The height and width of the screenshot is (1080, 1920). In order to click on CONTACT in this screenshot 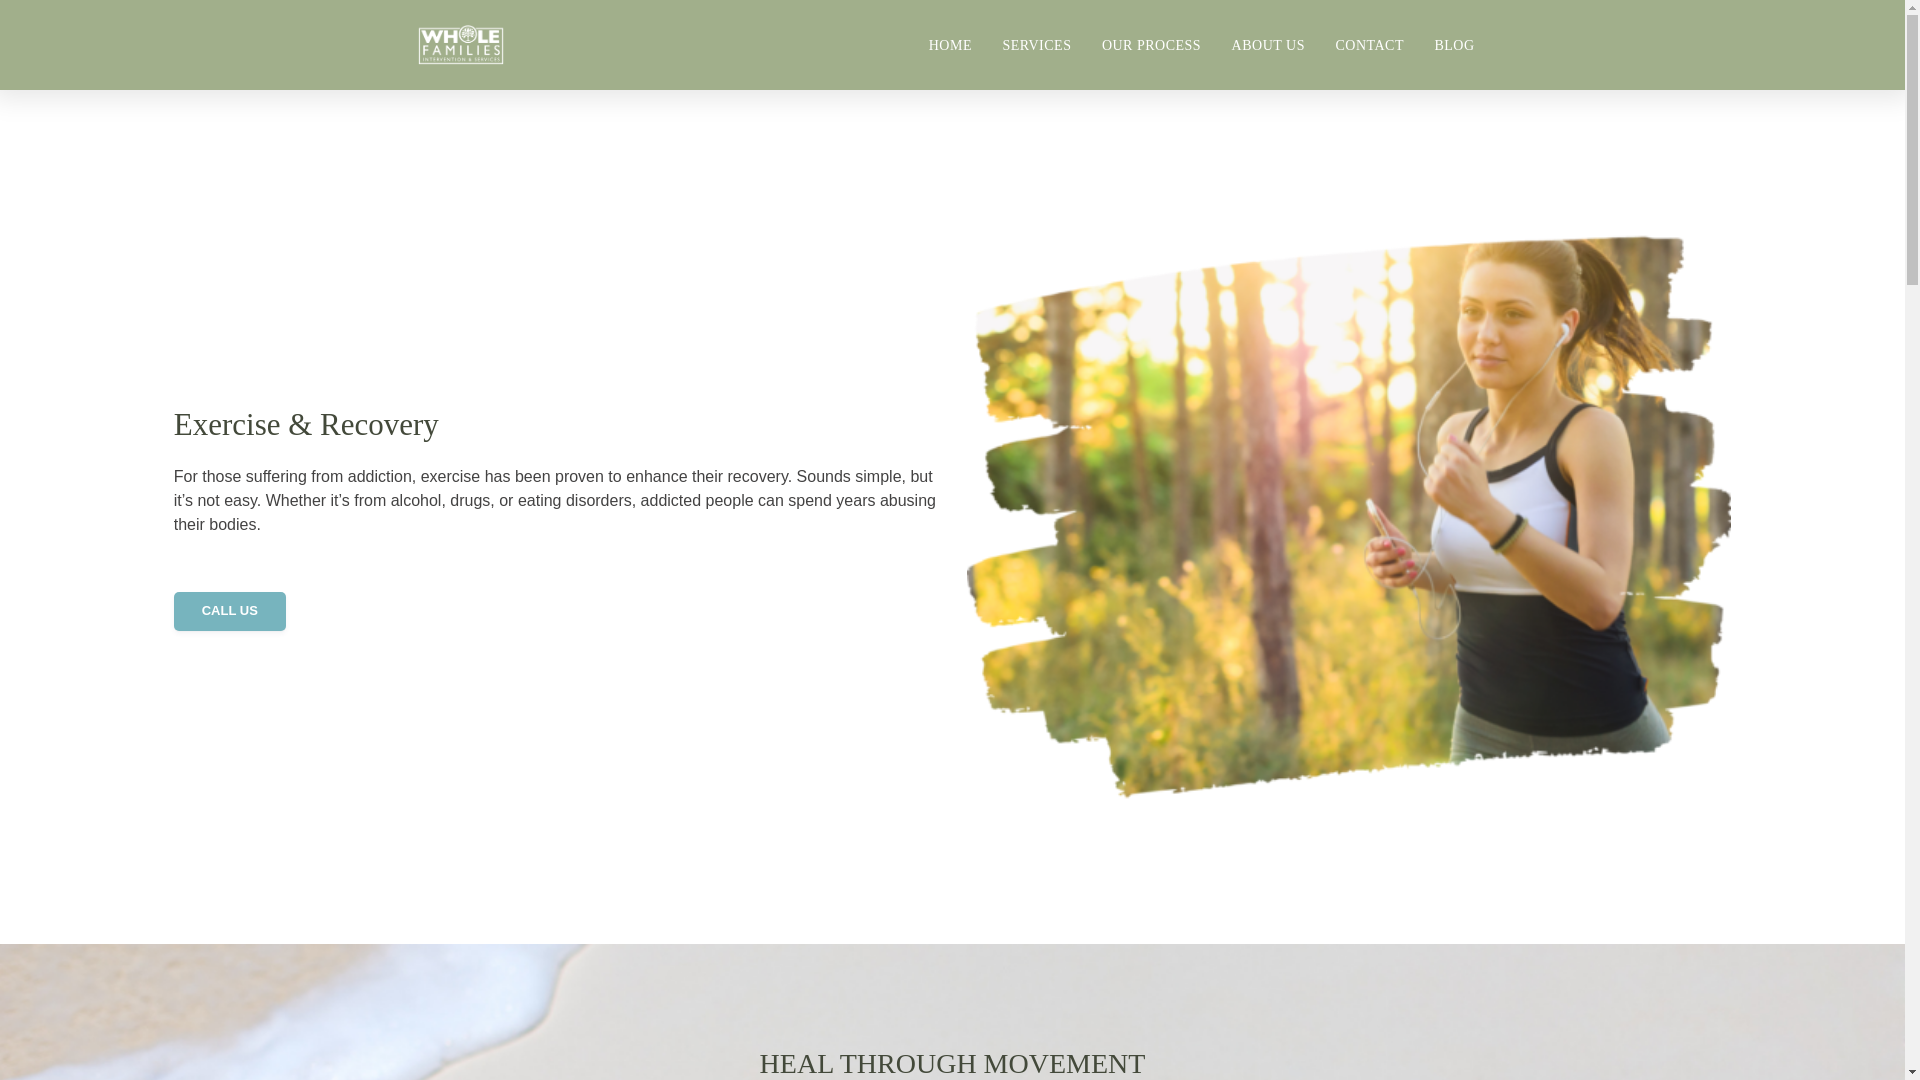, I will do `click(1368, 44)`.